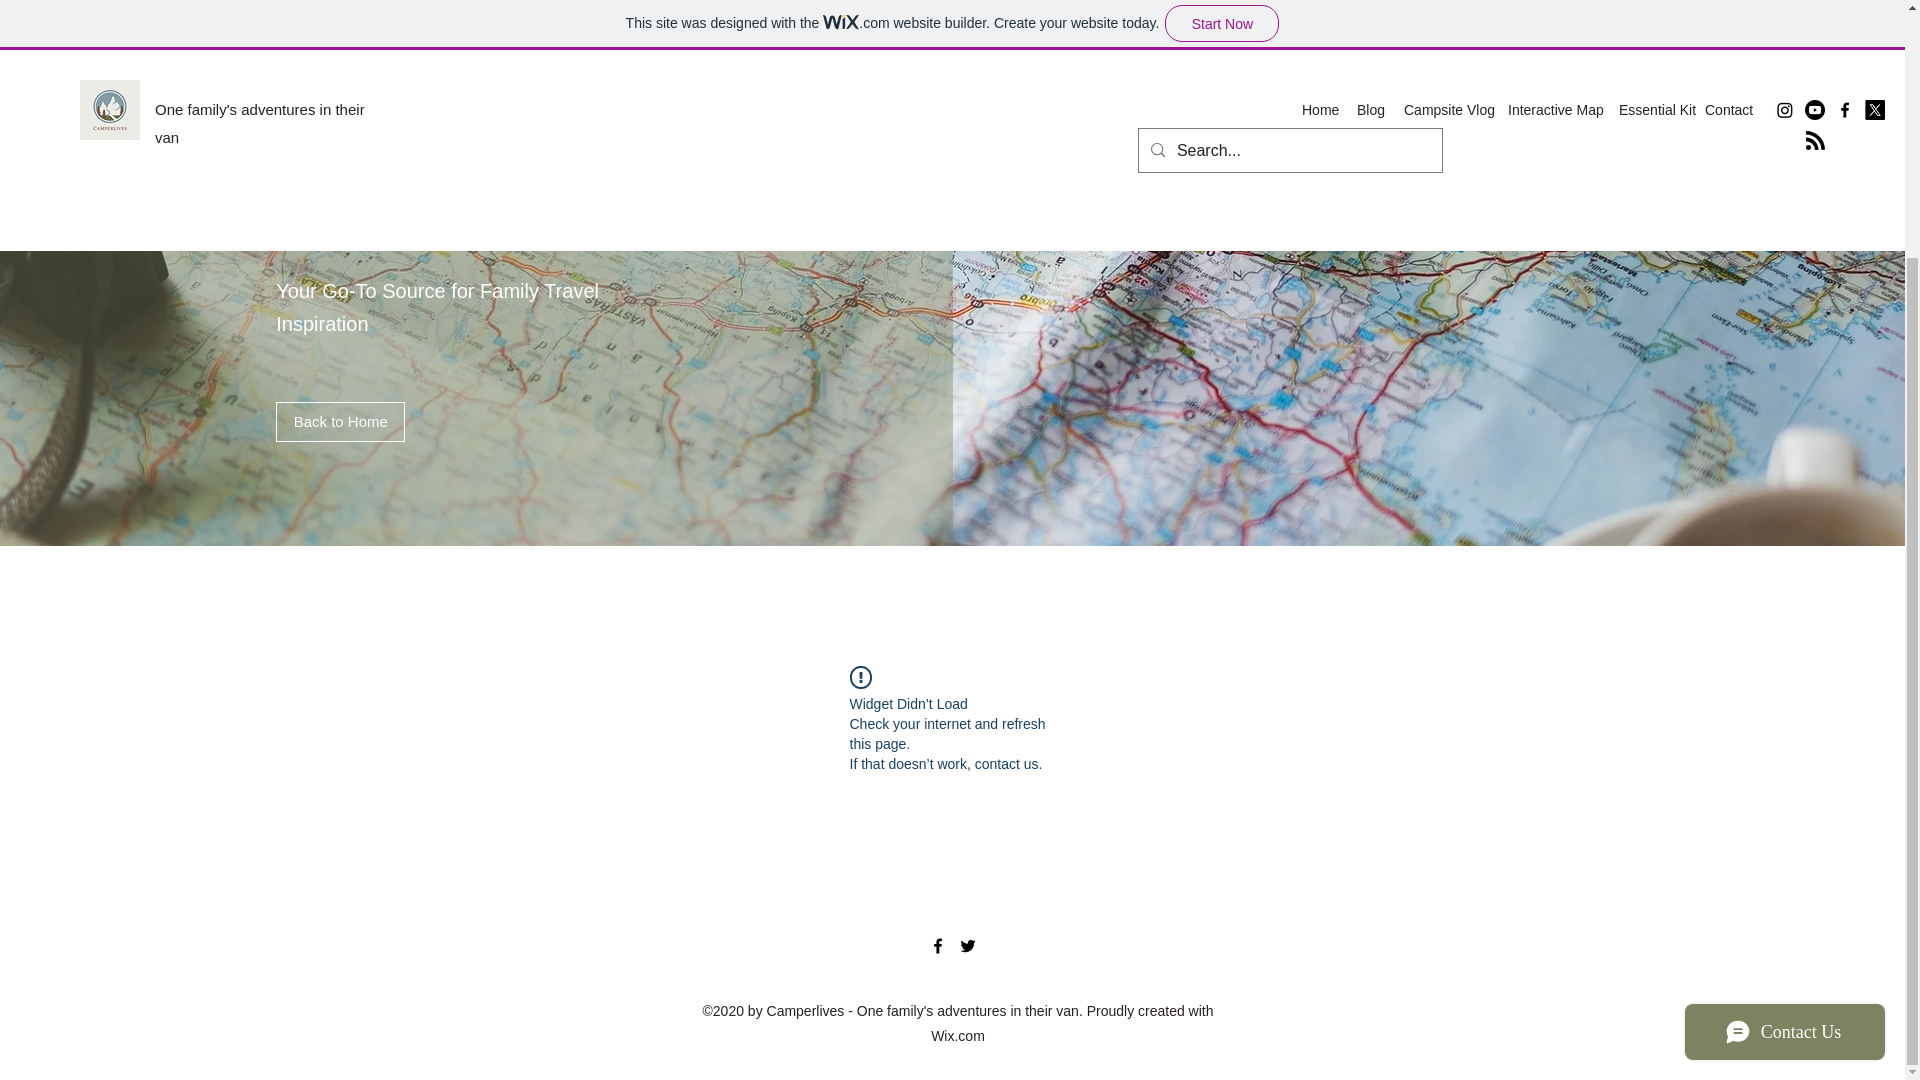 This screenshot has width=1920, height=1080. What do you see at coordinates (860, 678) in the screenshot?
I see `!` at bounding box center [860, 678].